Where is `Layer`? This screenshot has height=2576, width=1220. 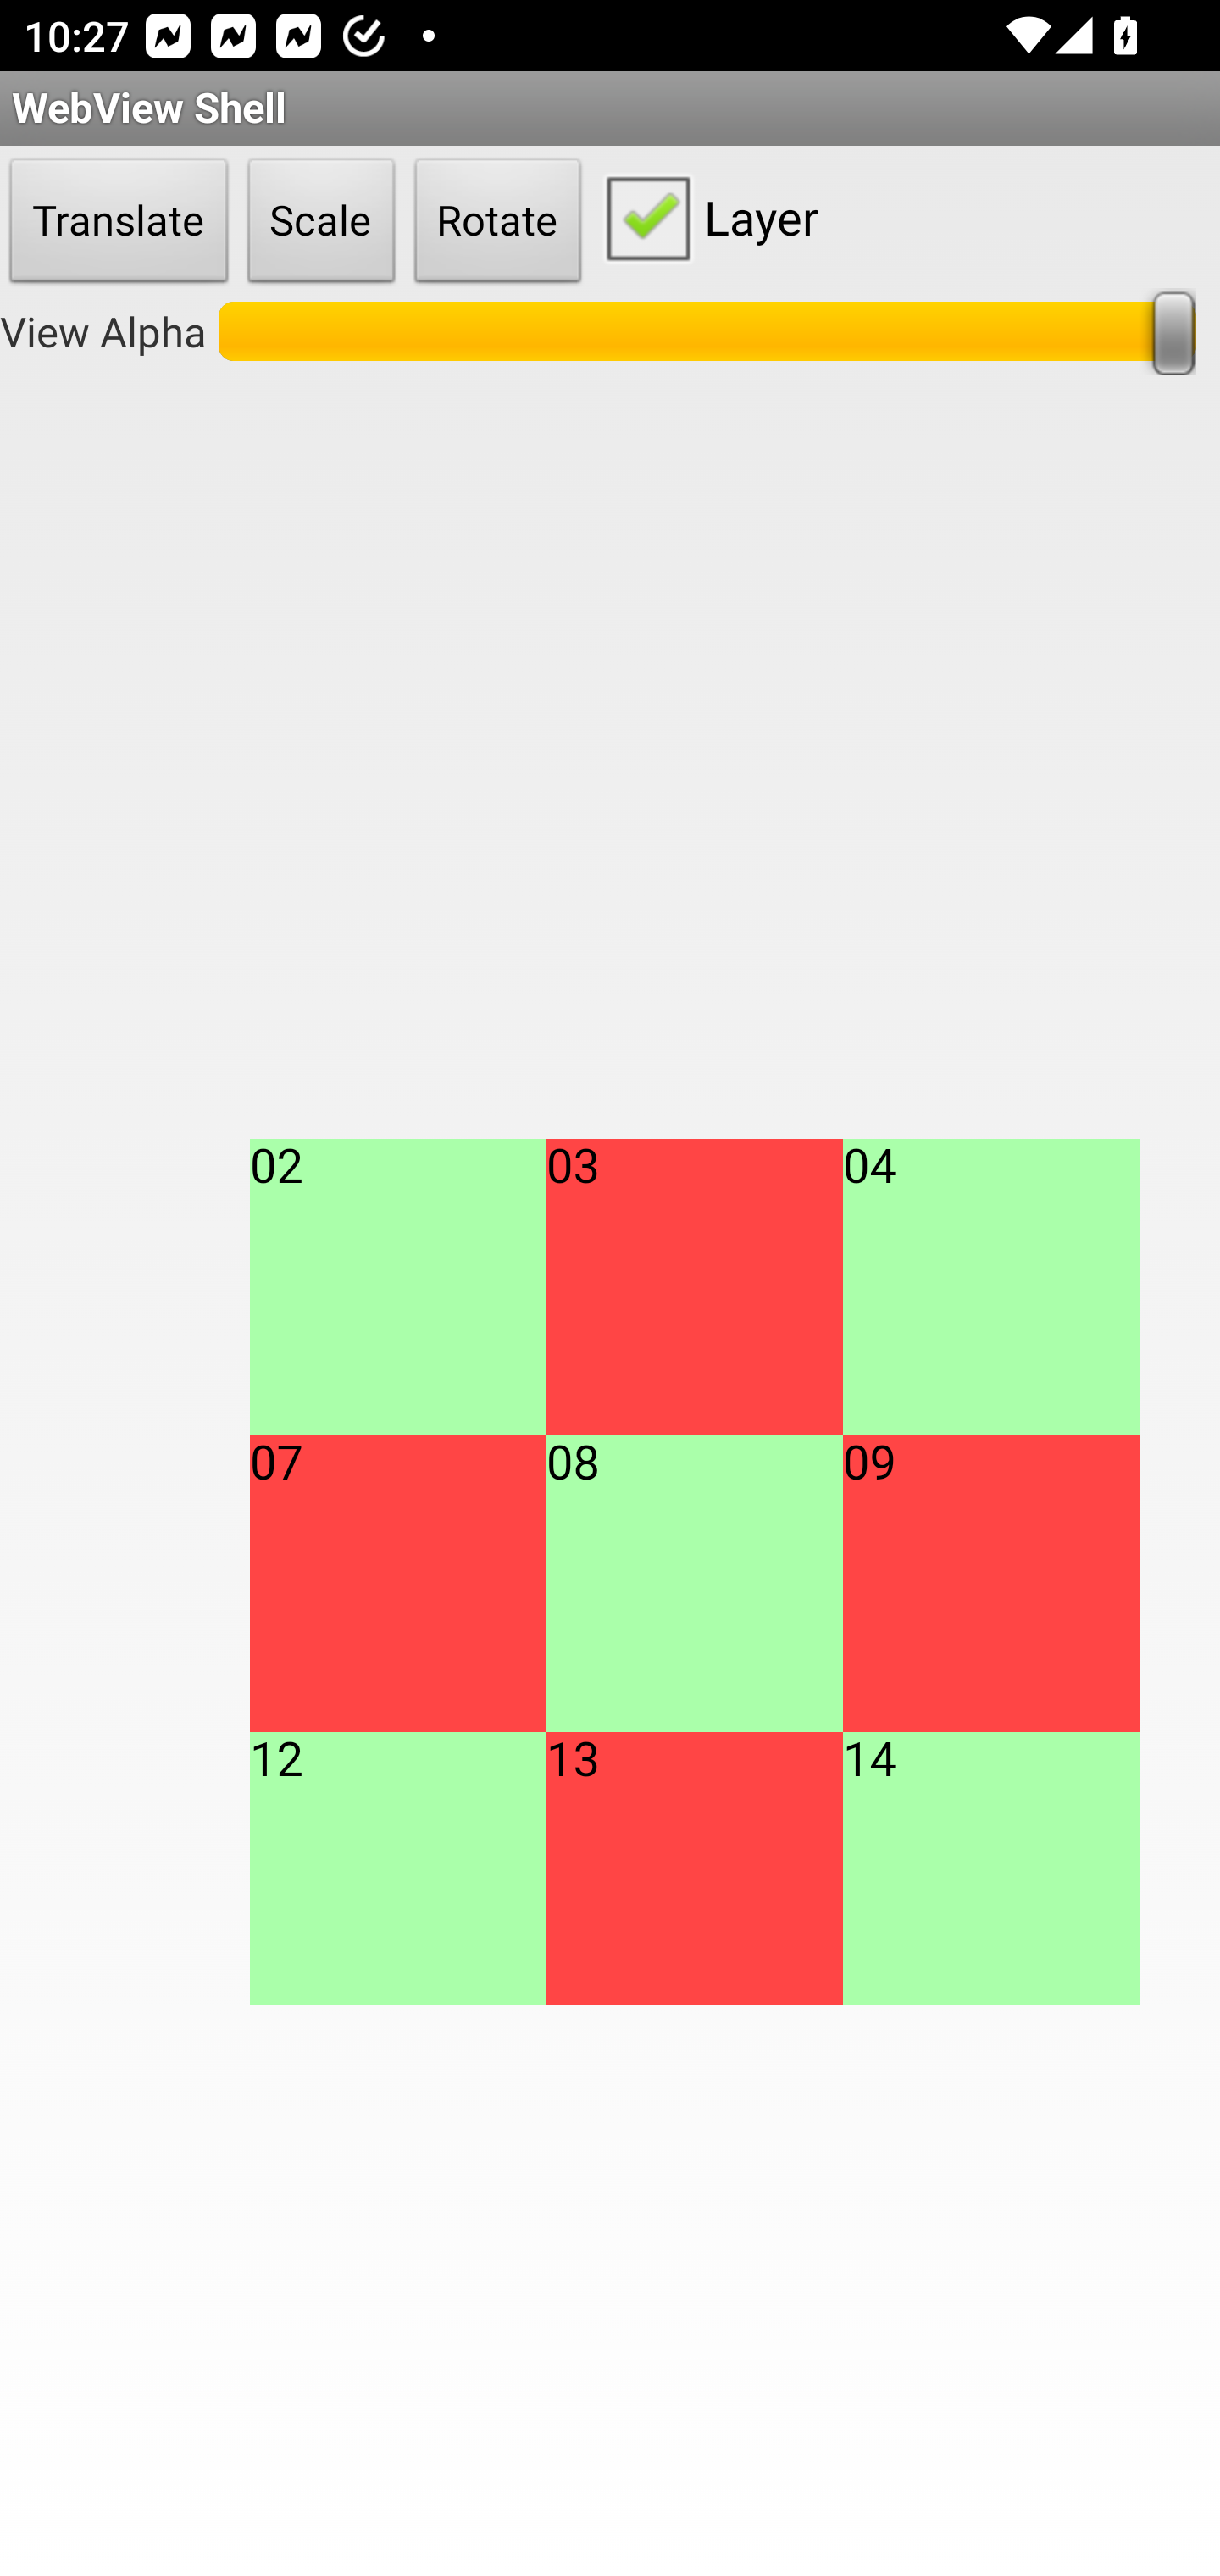
Layer is located at coordinates (705, 217).